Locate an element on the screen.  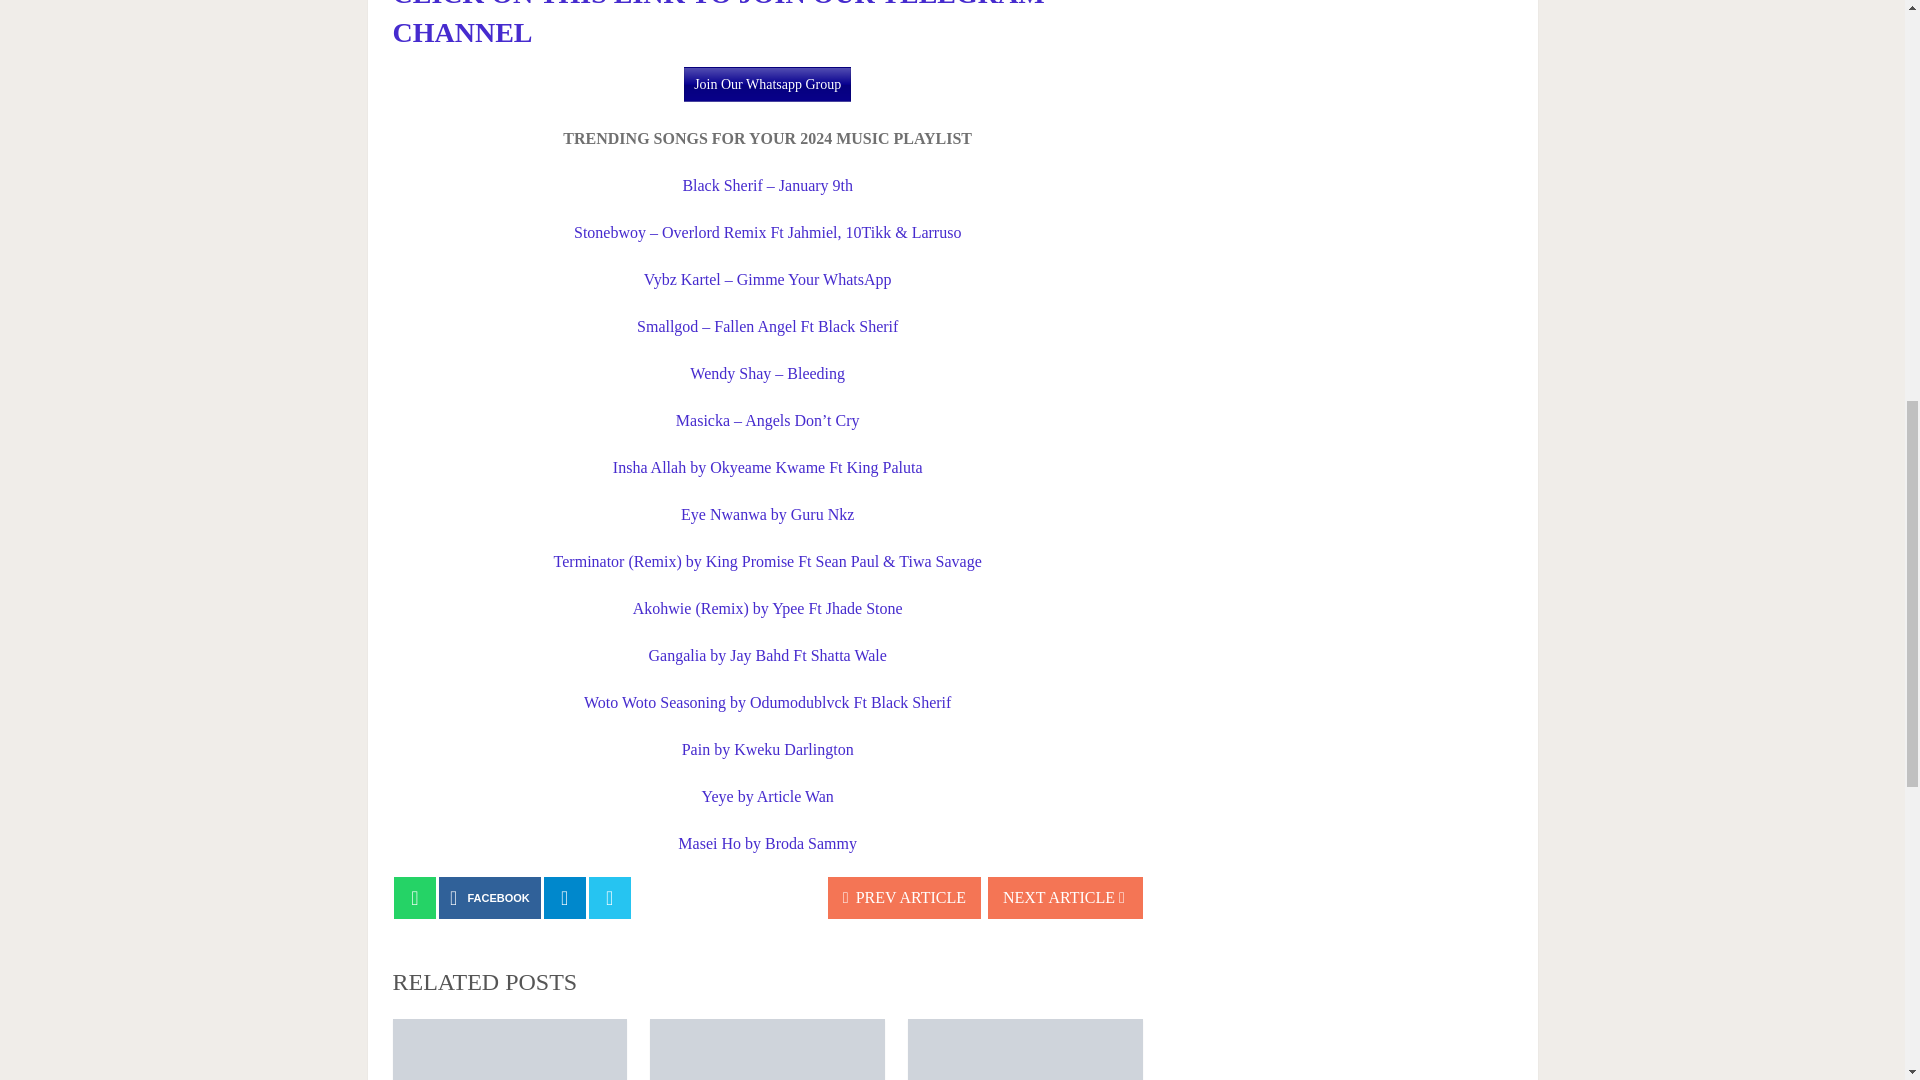
Insha Allah by Okyeame Kwame Ft King Paluta is located at coordinates (768, 468).